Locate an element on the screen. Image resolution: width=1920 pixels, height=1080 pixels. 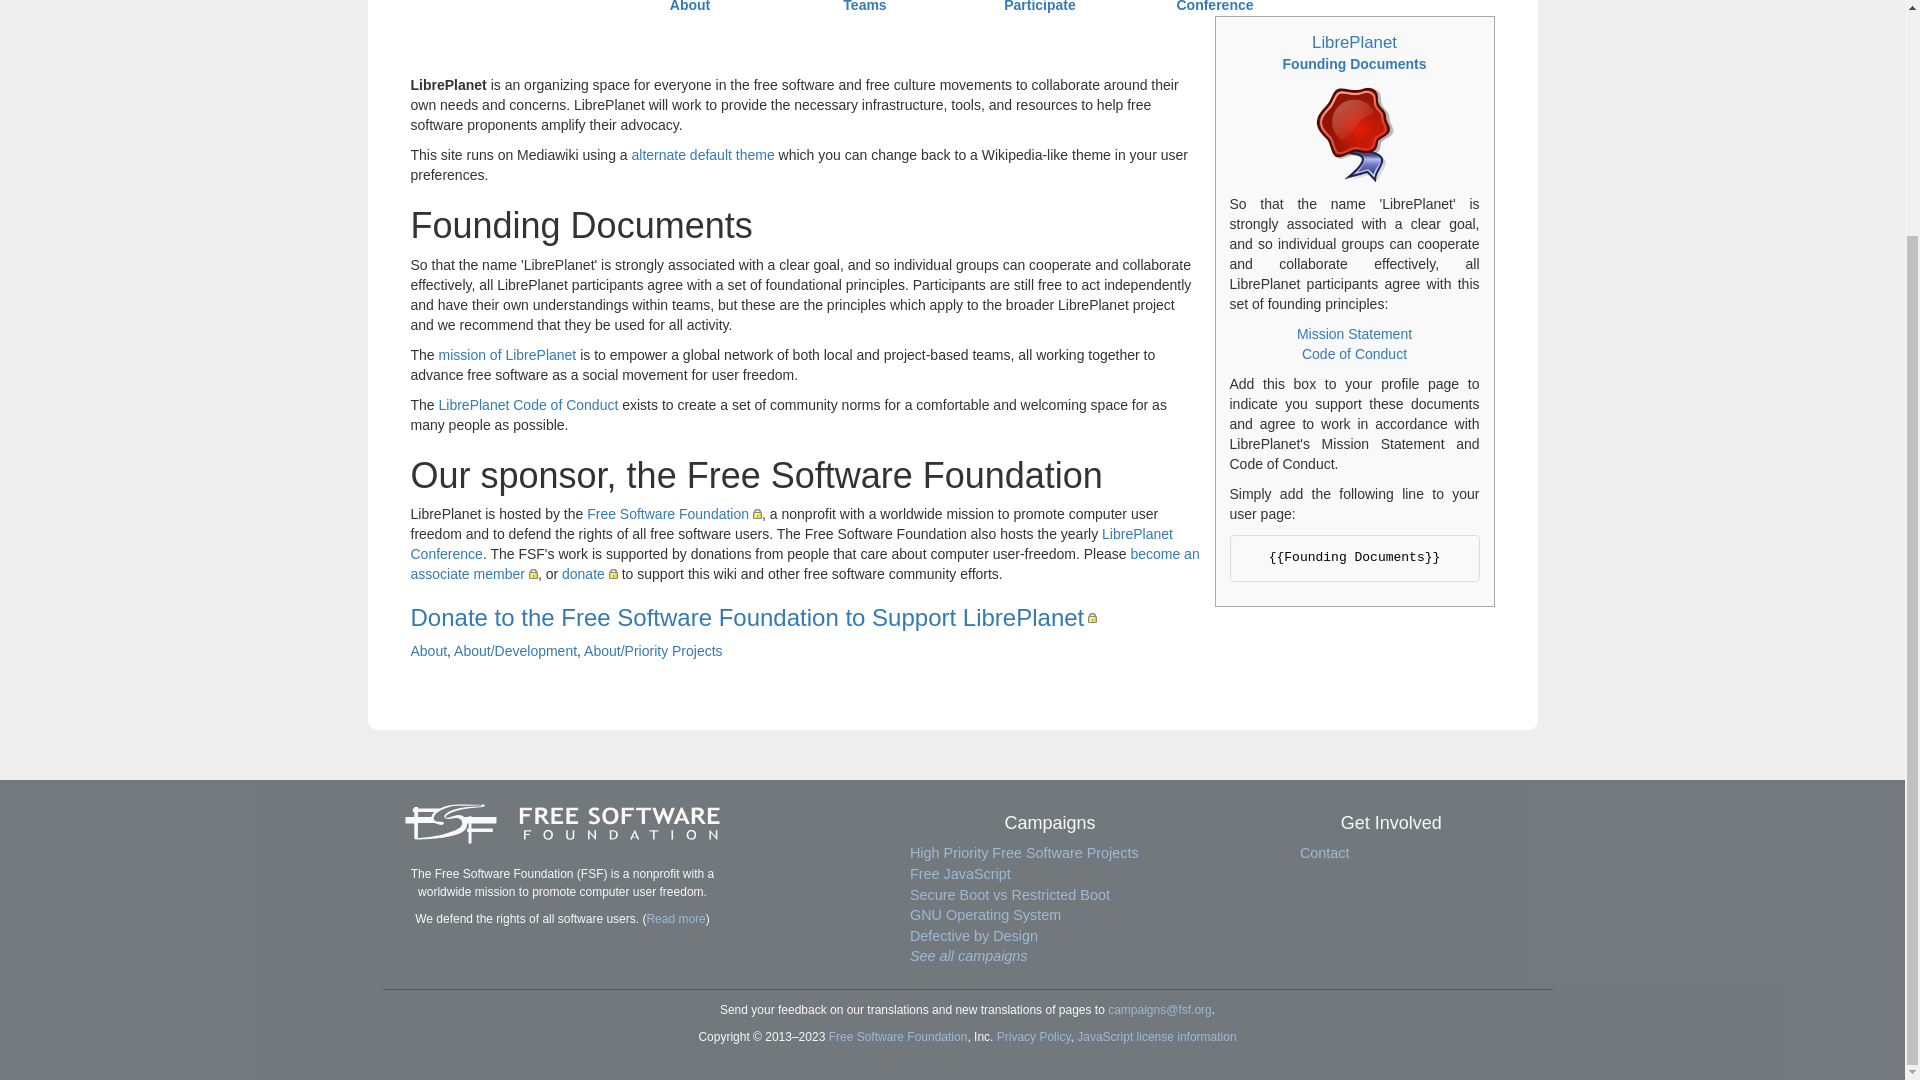
LibrePlanet:Code of Conduct is located at coordinates (528, 404).